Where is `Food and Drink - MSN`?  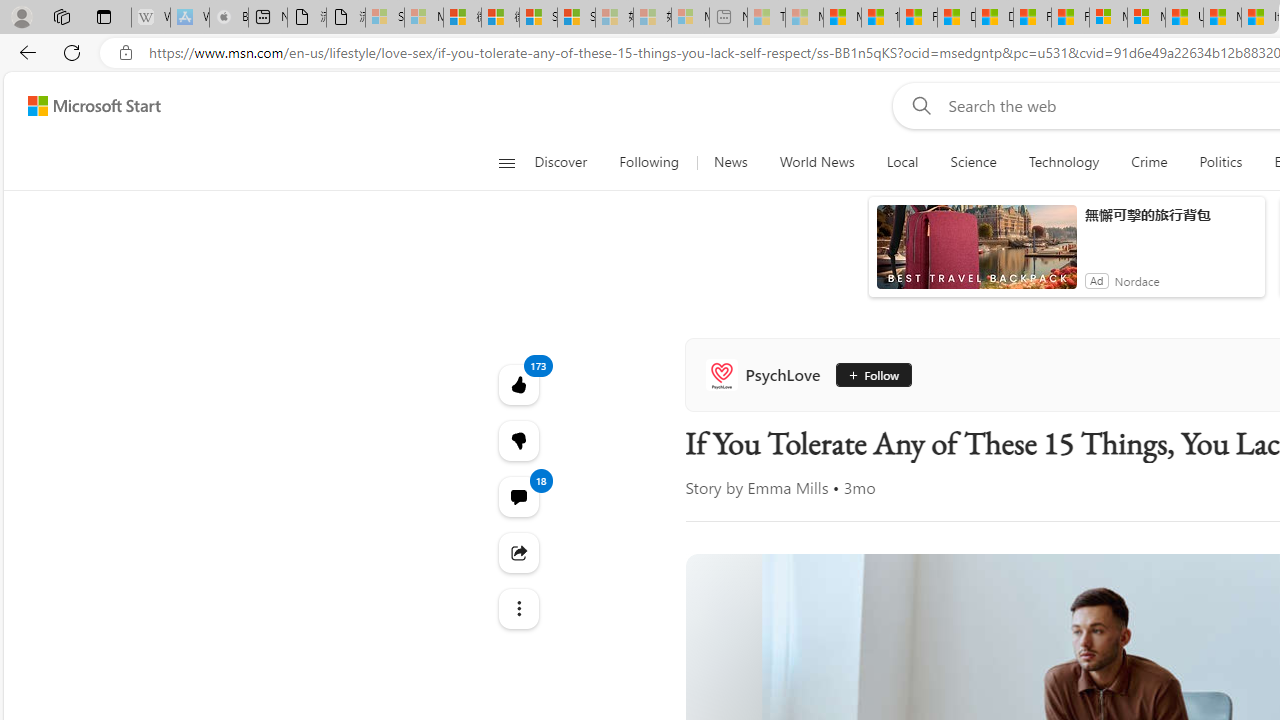 Food and Drink - MSN is located at coordinates (918, 18).